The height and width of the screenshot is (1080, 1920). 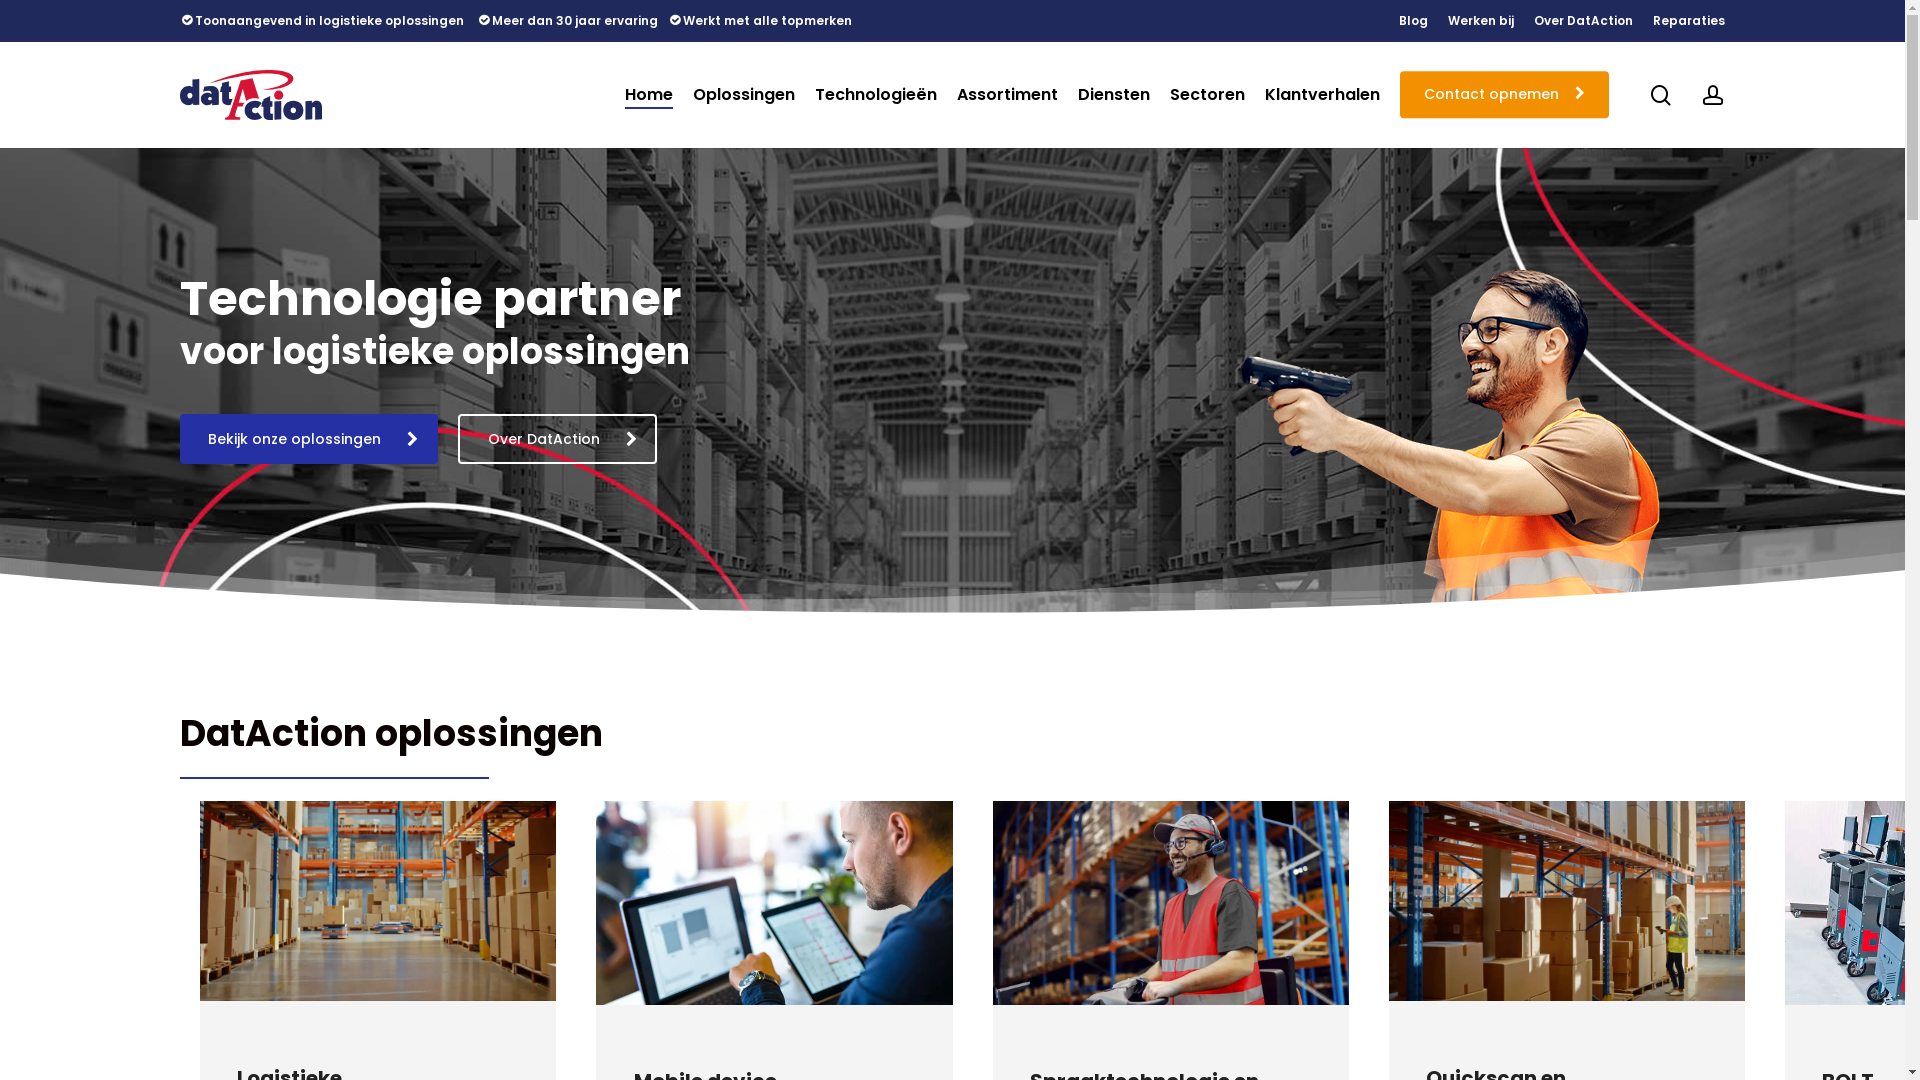 What do you see at coordinates (1689, 21) in the screenshot?
I see `Reparaties` at bounding box center [1689, 21].